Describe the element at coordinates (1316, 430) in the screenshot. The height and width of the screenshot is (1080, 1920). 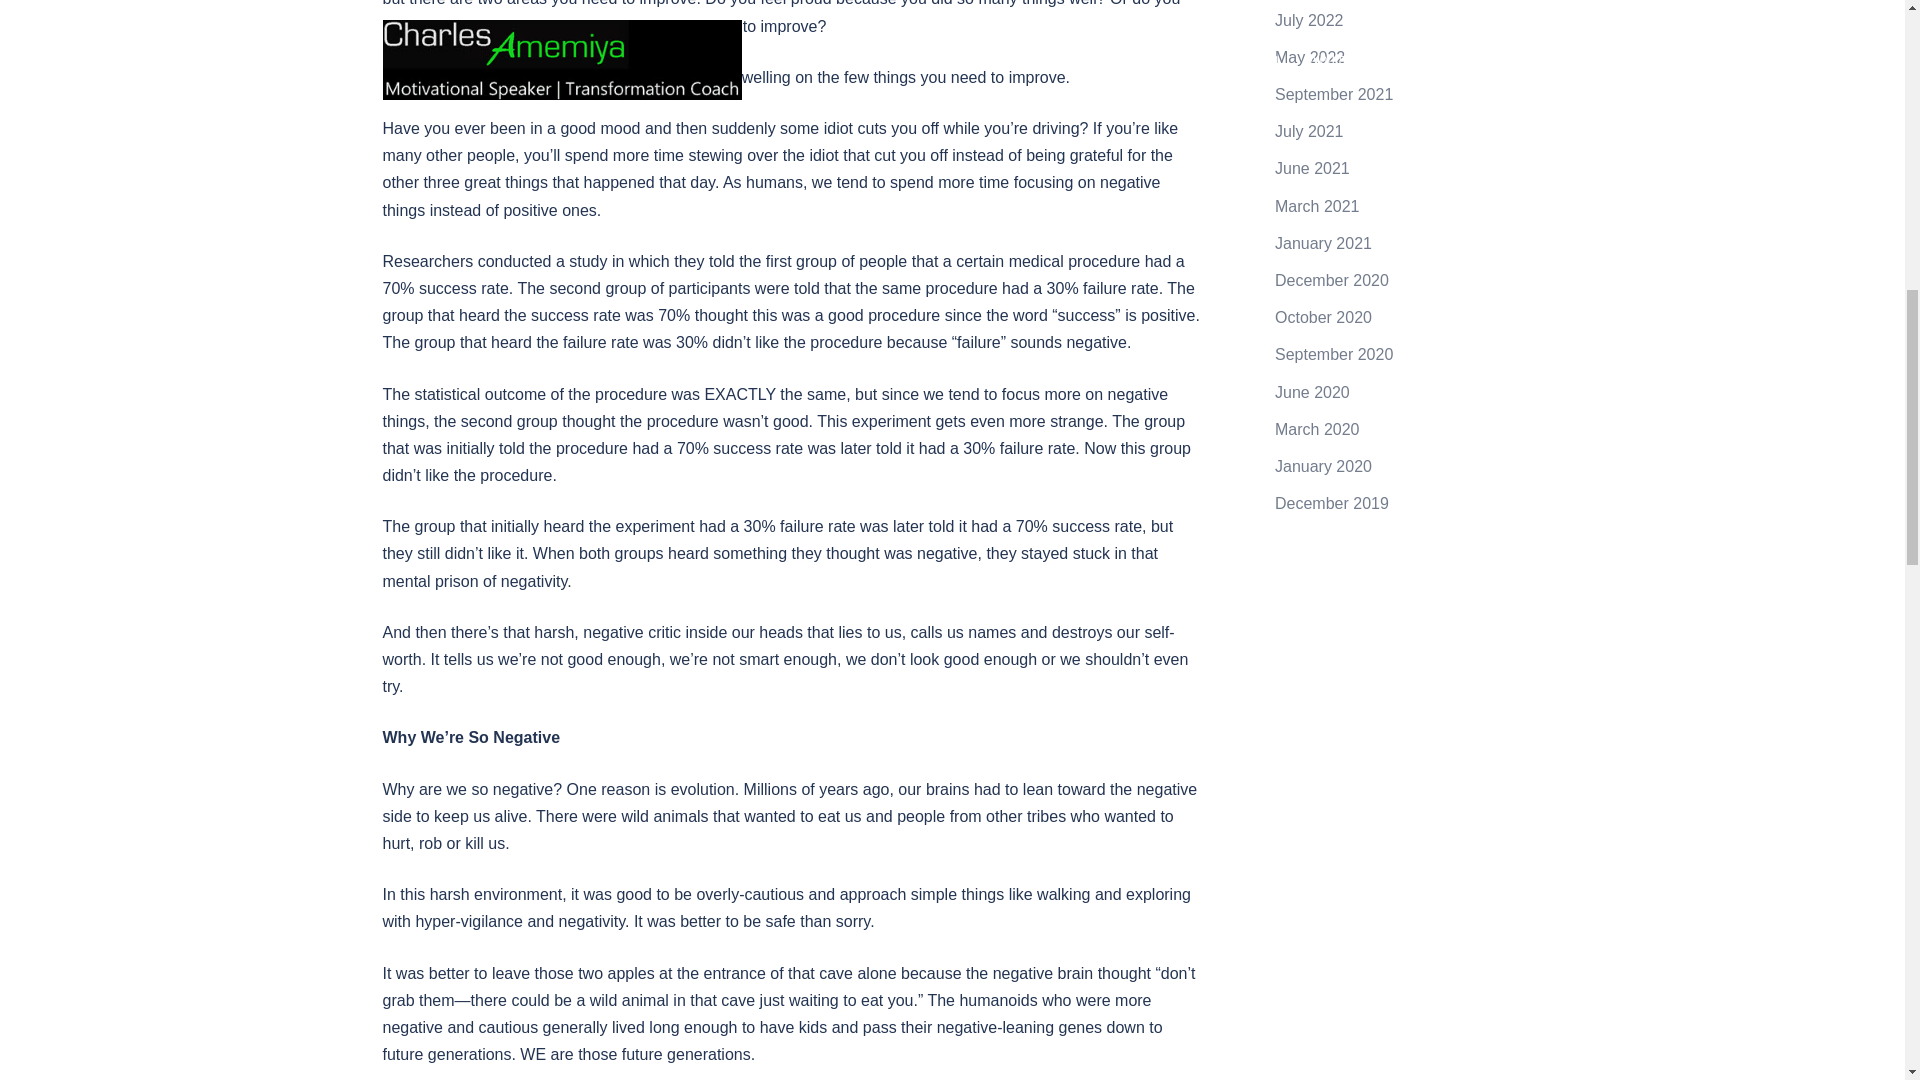
I see `March 2020` at that location.